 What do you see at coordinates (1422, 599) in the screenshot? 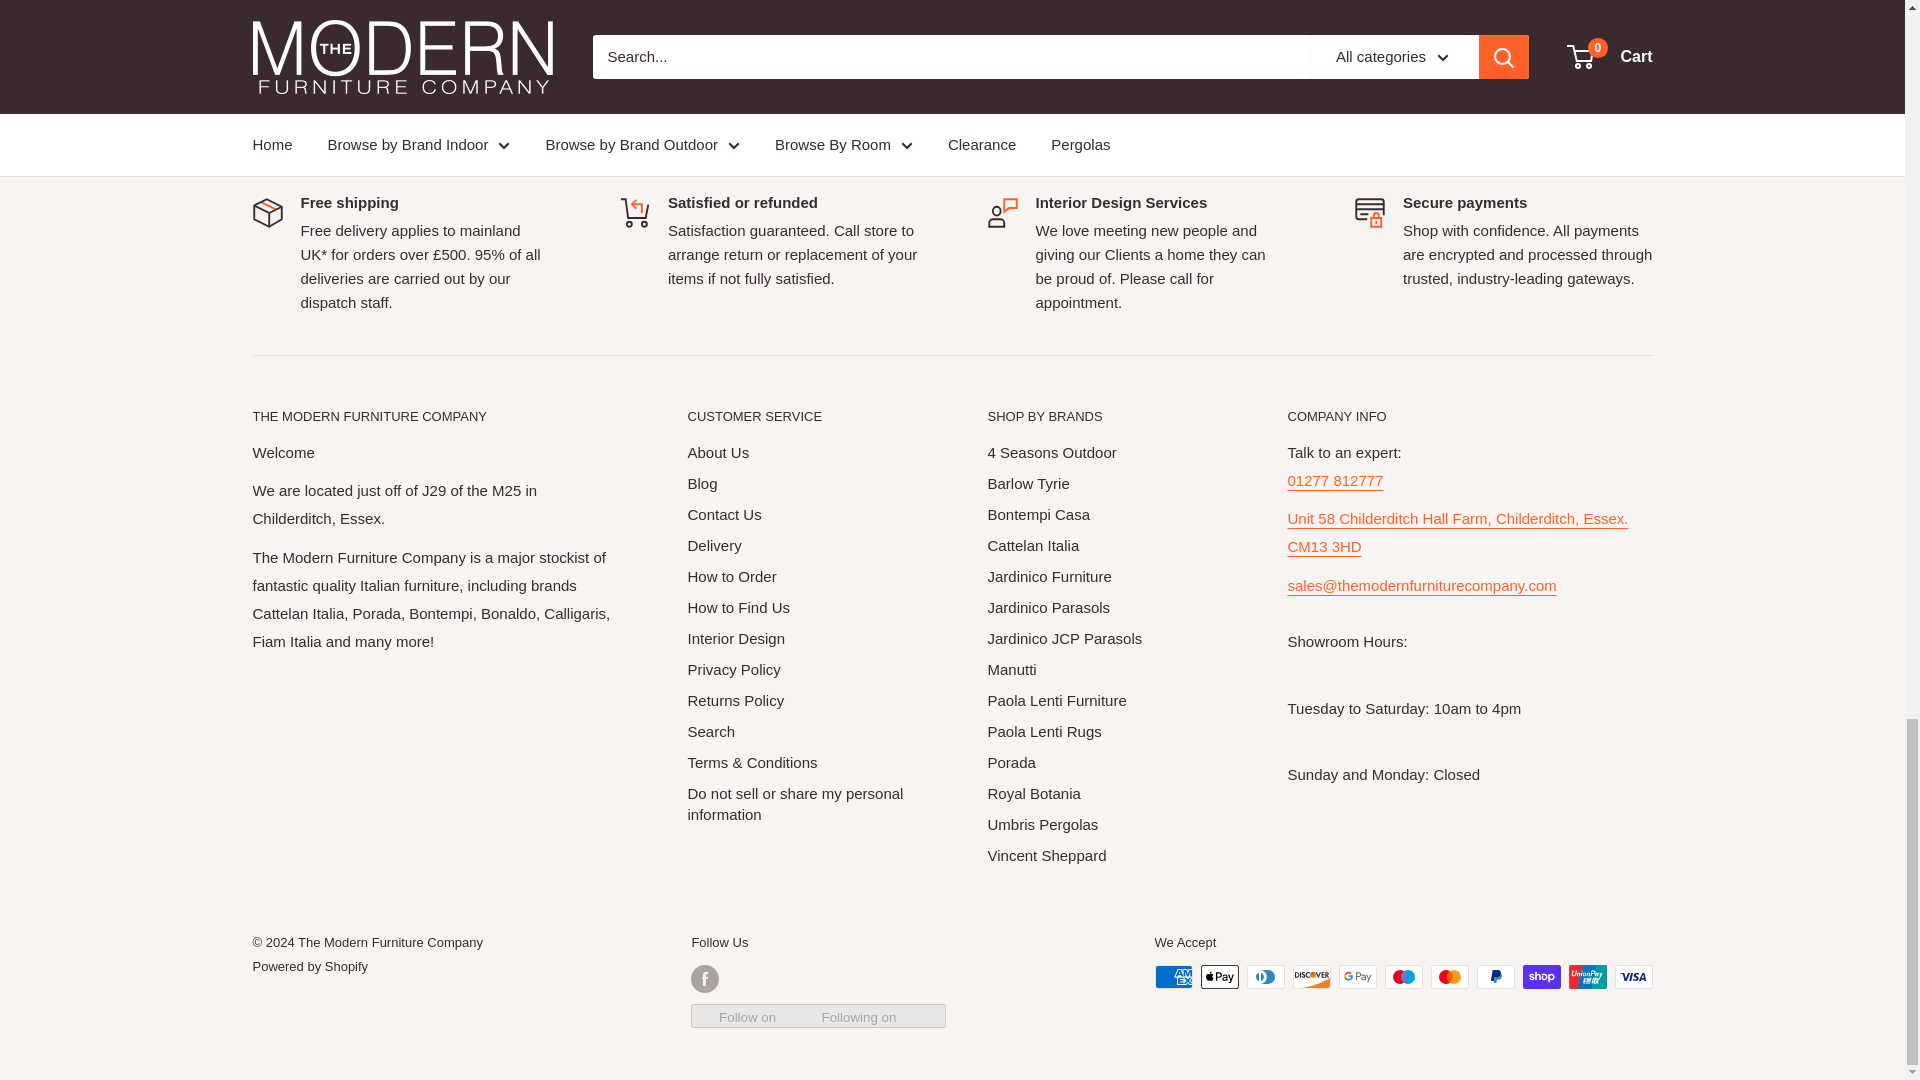
I see `Email Us` at bounding box center [1422, 599].